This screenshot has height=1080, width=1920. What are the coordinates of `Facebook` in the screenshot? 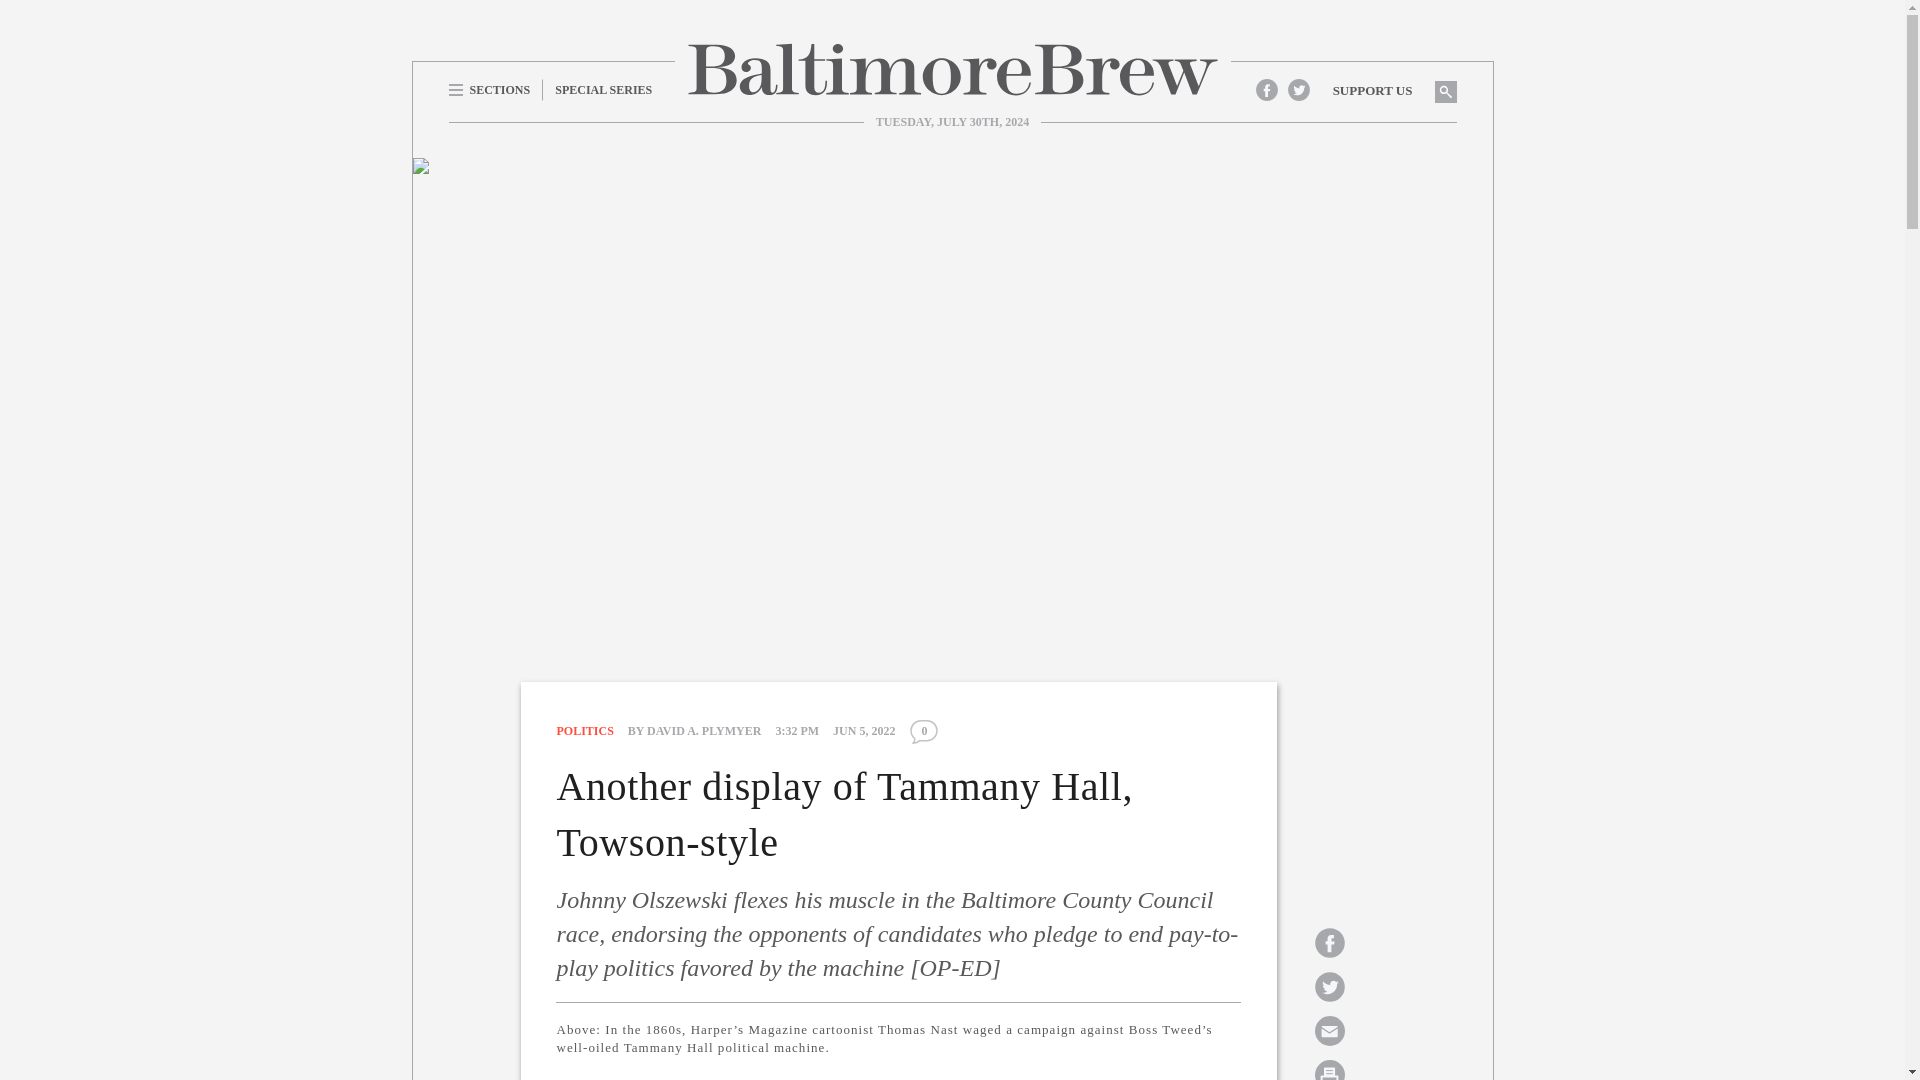 It's located at (1266, 89).